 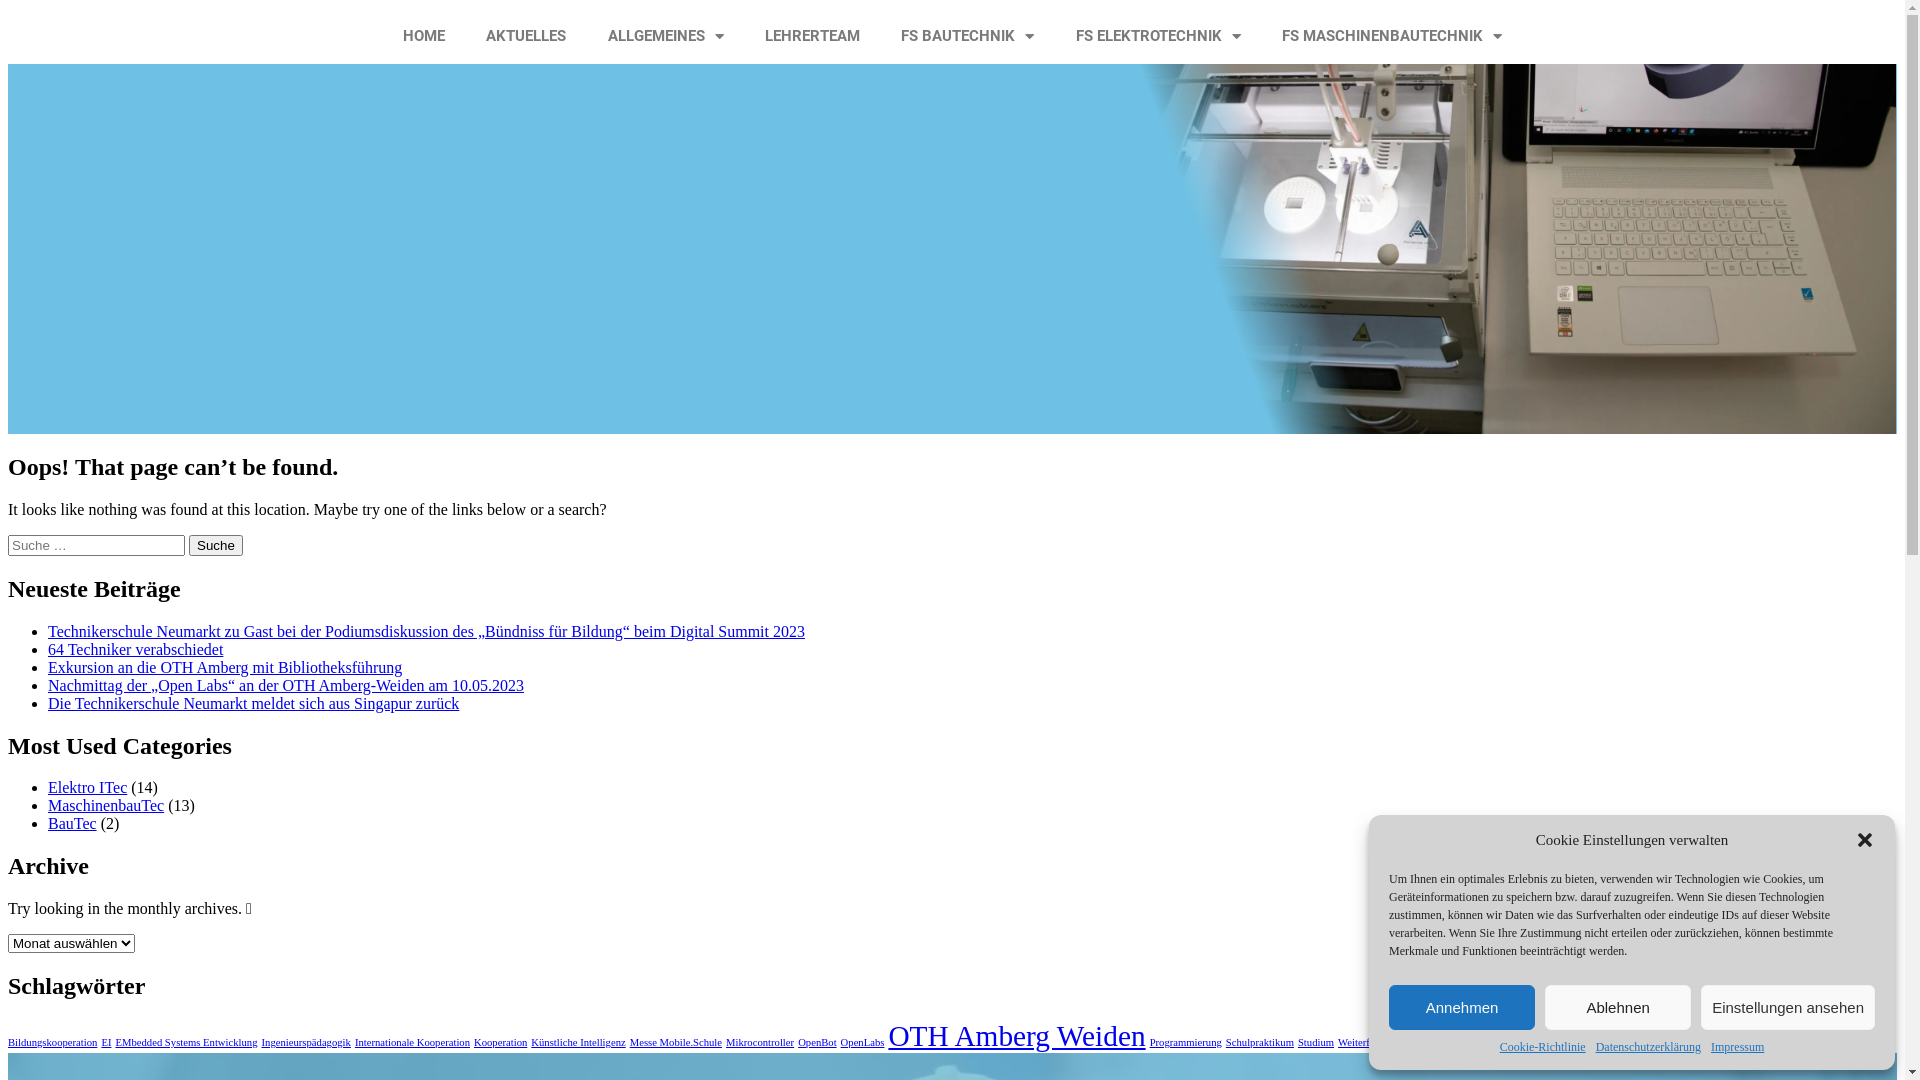 What do you see at coordinates (760, 1042) in the screenshot?
I see `Mikrocontroller` at bounding box center [760, 1042].